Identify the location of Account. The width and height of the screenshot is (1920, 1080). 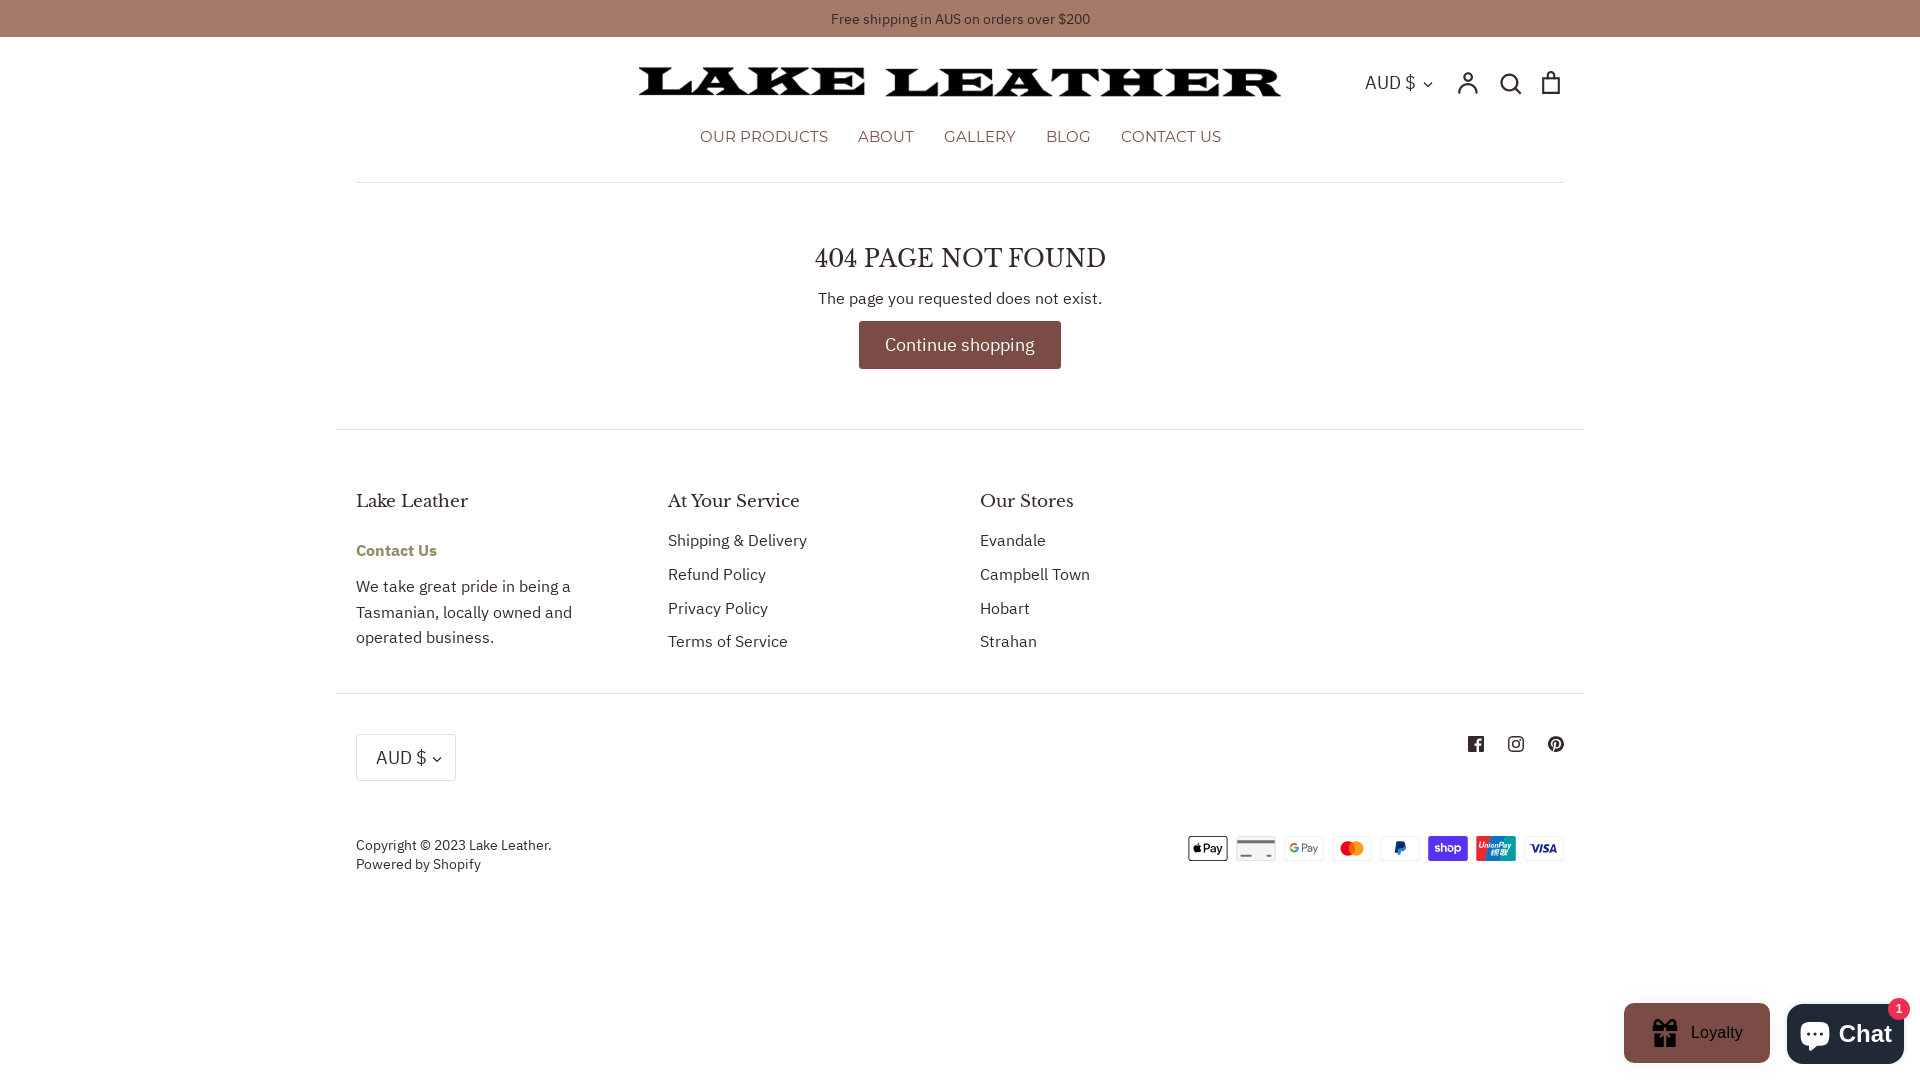
(1469, 82).